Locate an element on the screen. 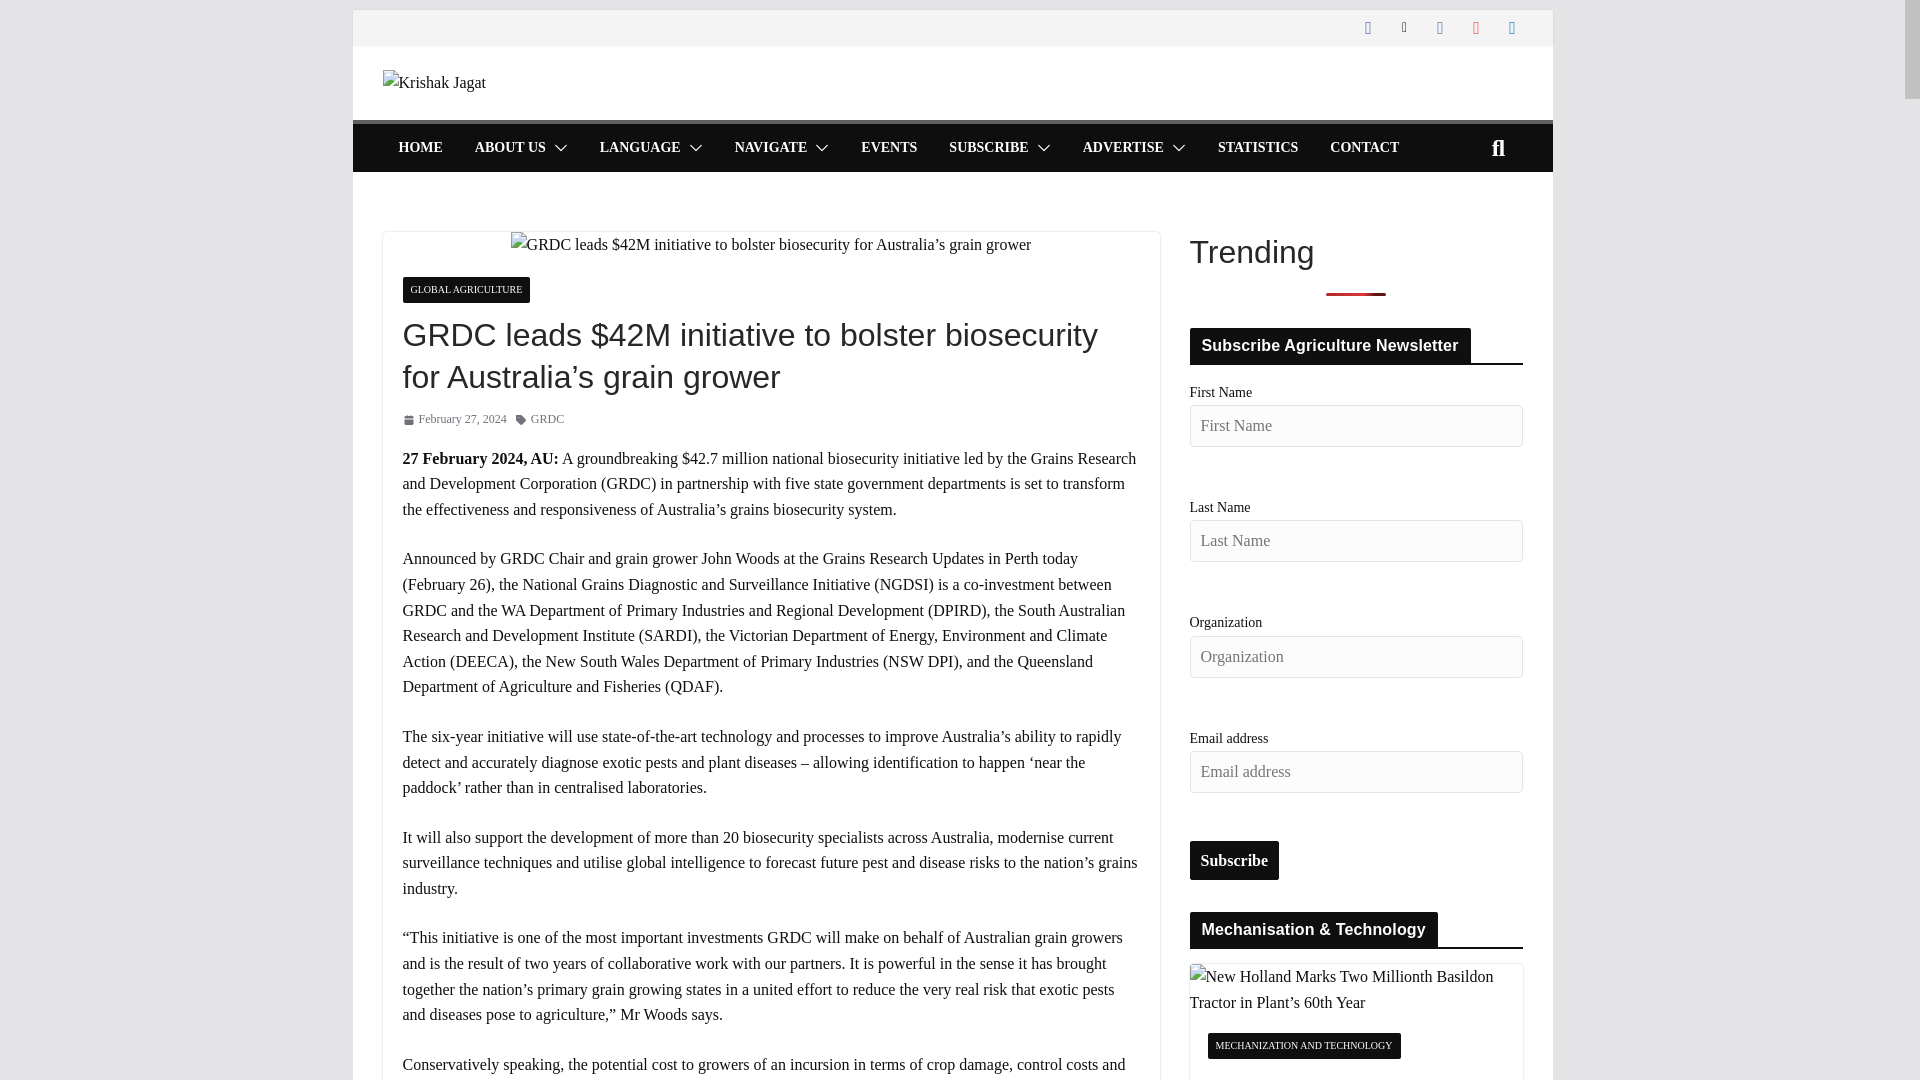 Image resolution: width=1920 pixels, height=1080 pixels. 10:13 am is located at coordinates (454, 419).